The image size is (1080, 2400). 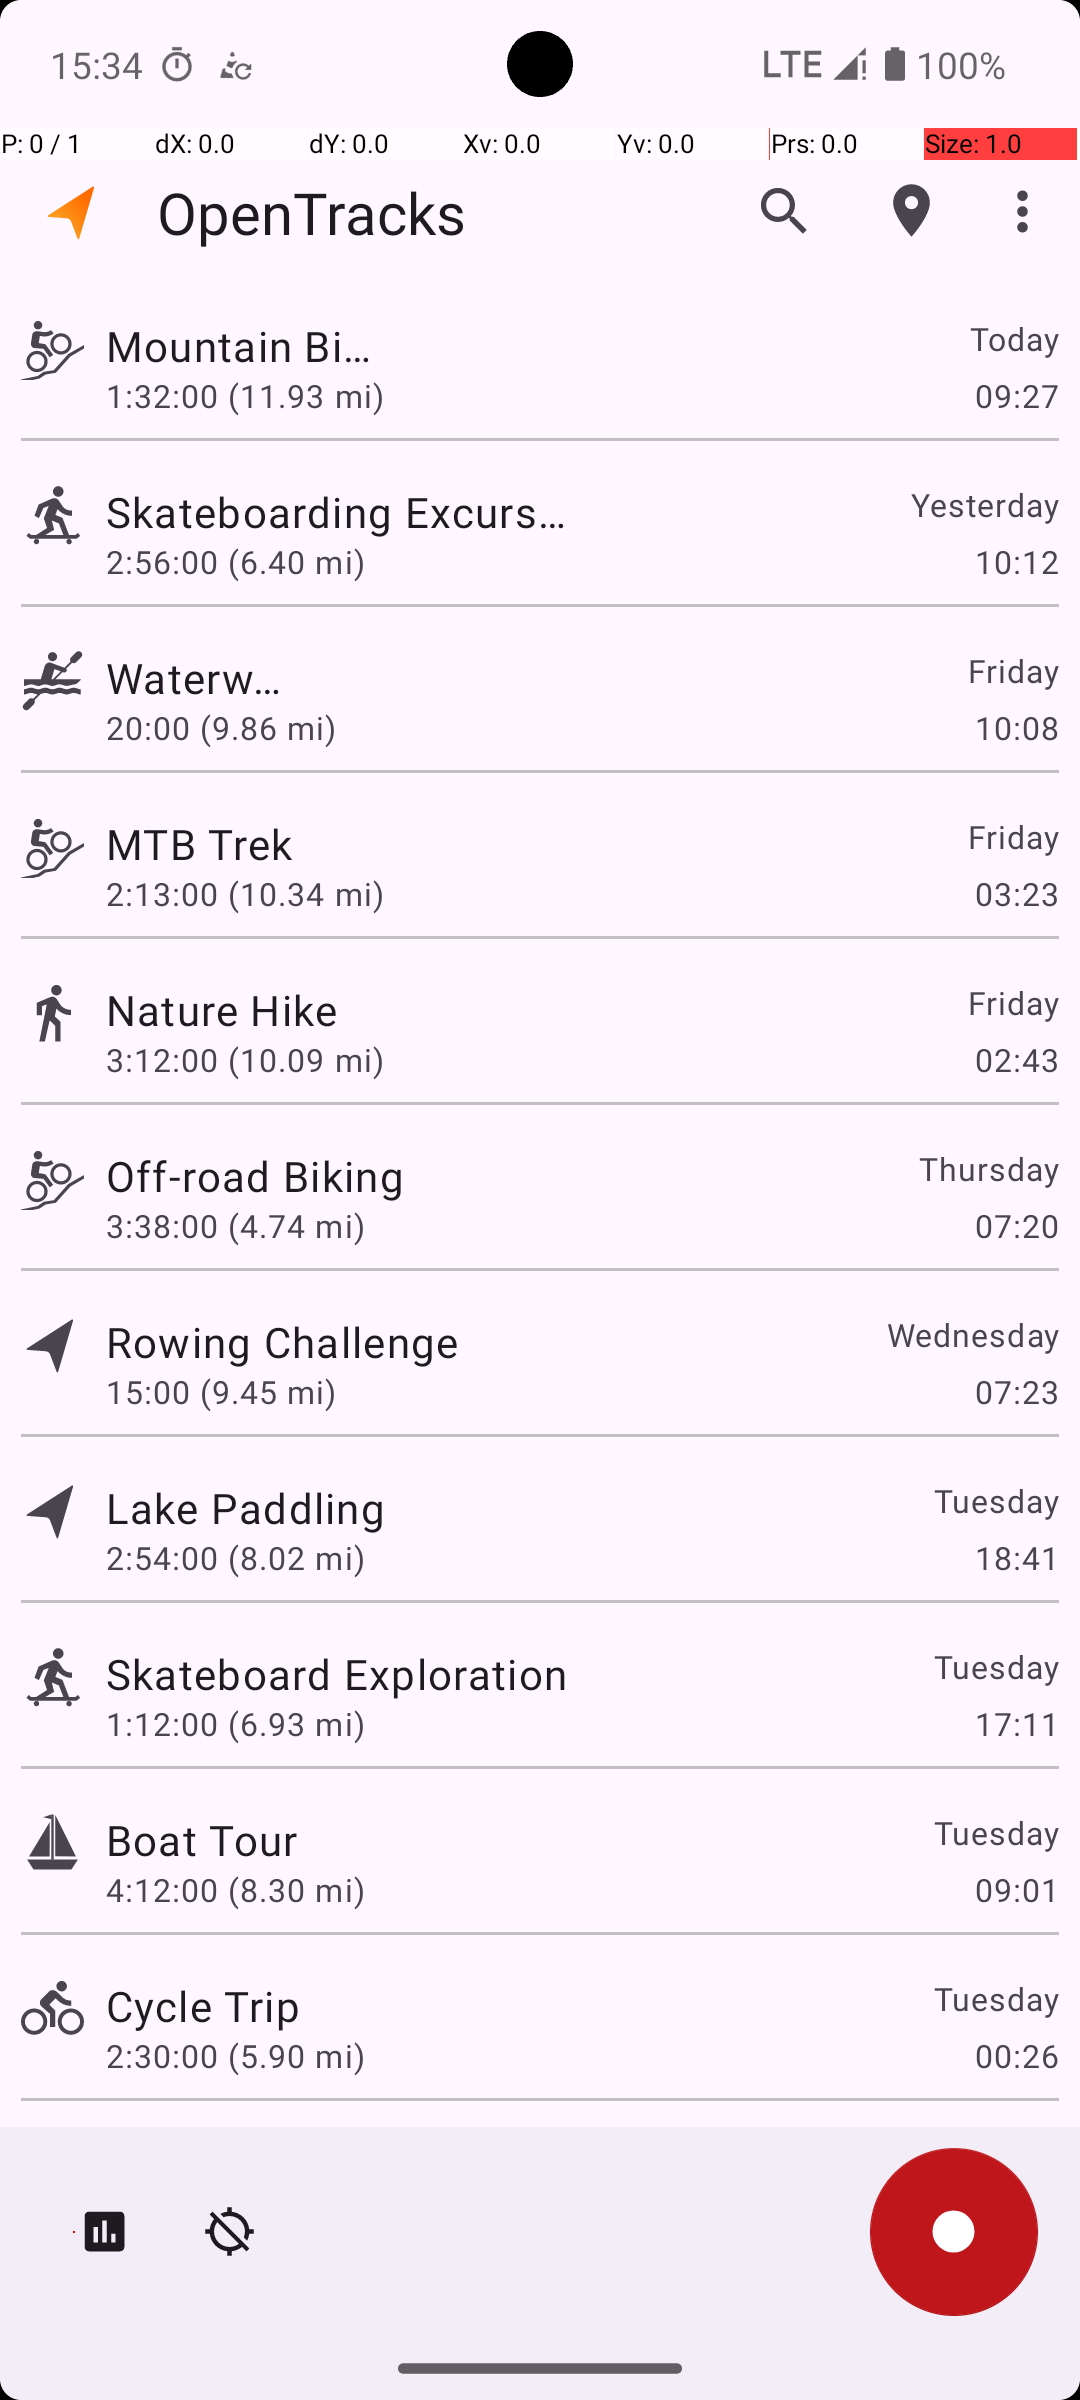 I want to click on 2:54:00 (8.02 mi), so click(x=236, y=1558).